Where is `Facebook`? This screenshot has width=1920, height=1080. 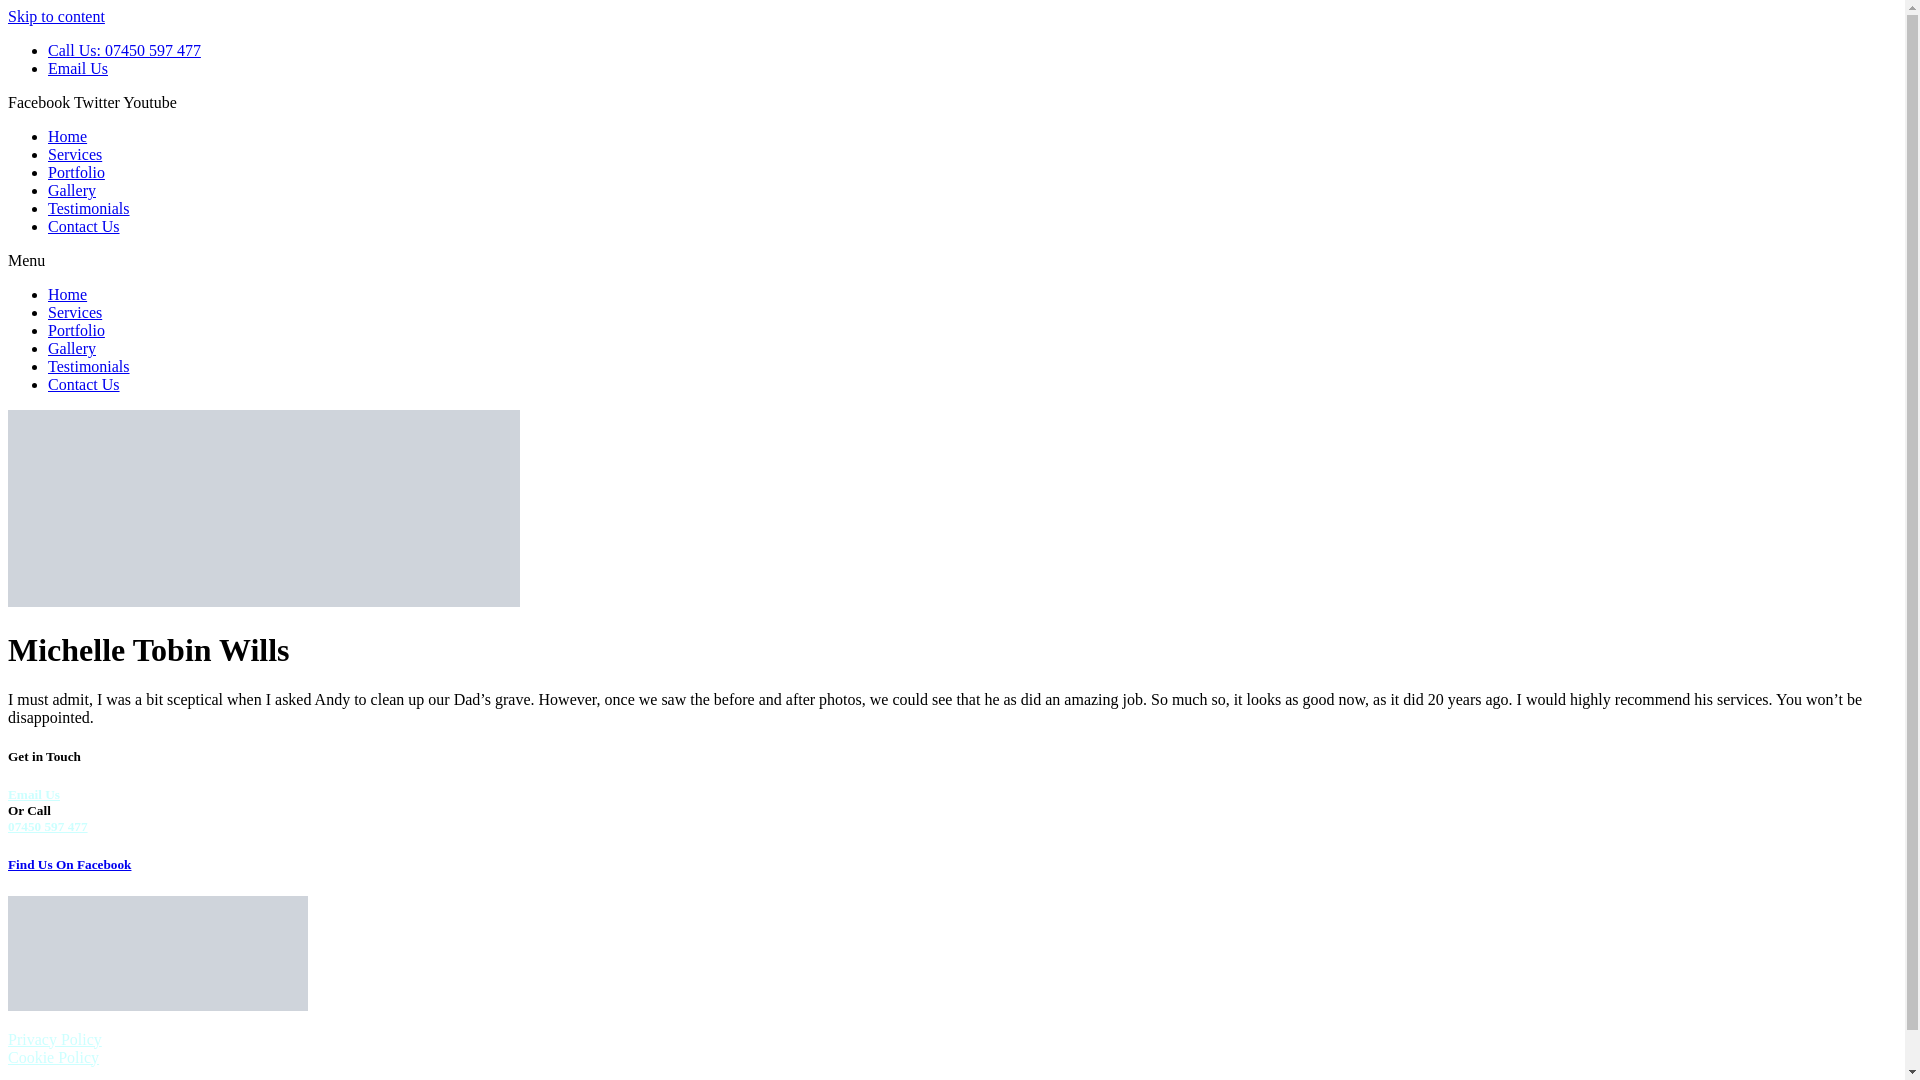
Facebook is located at coordinates (40, 102).